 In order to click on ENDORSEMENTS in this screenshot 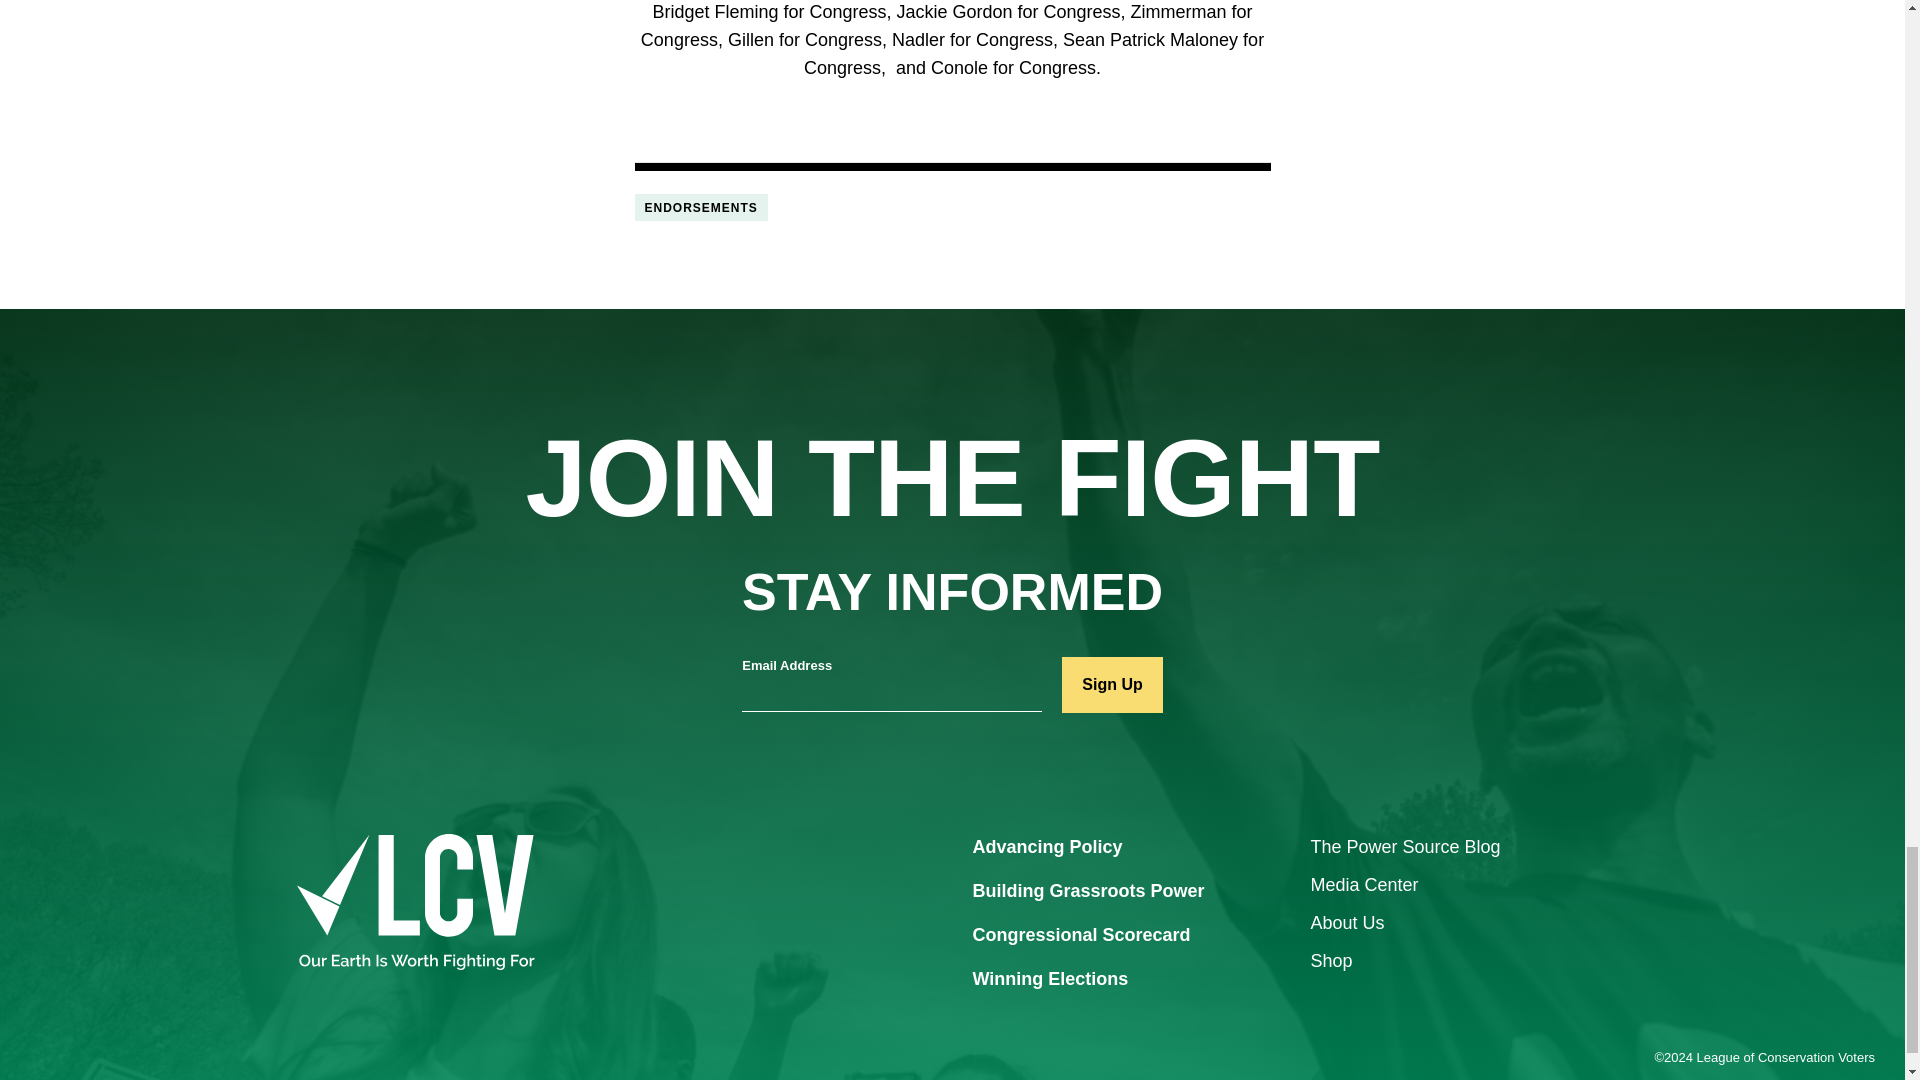, I will do `click(700, 208)`.